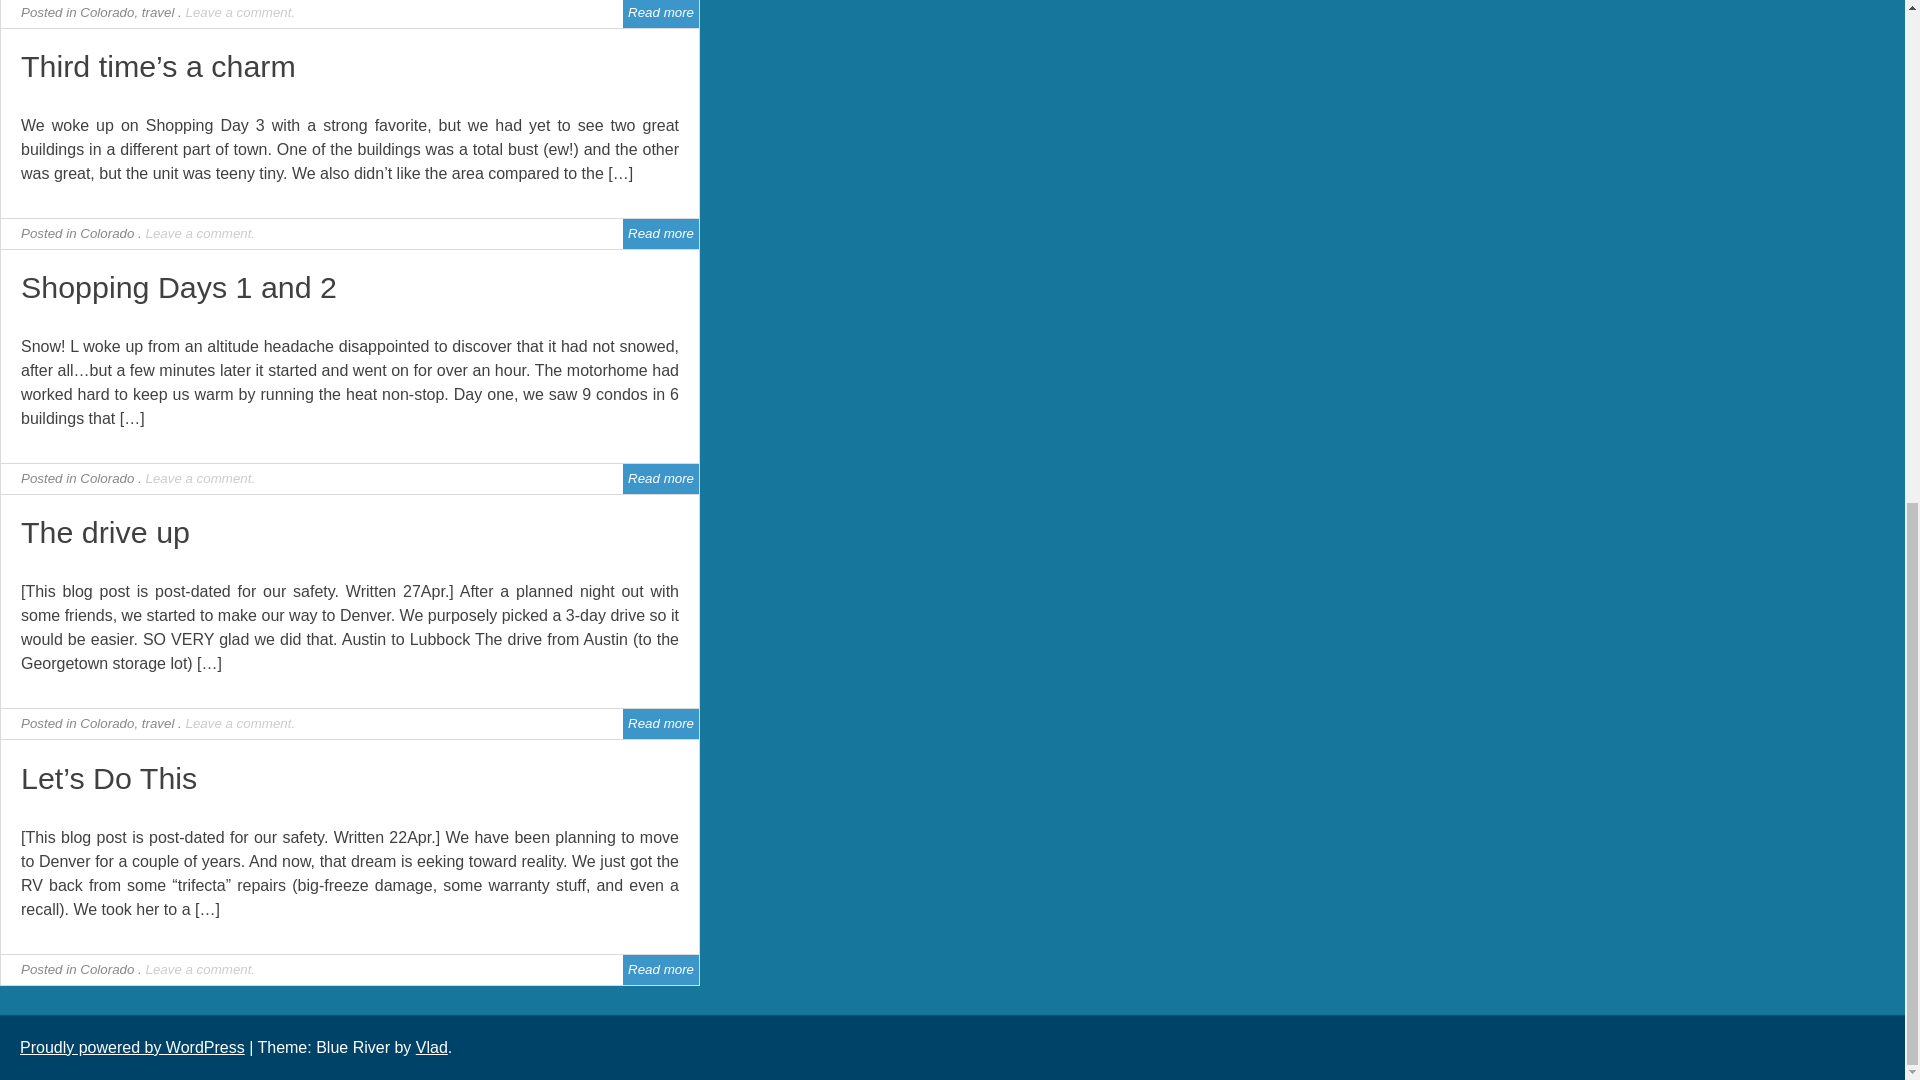 This screenshot has height=1080, width=1920. Describe the element at coordinates (660, 232) in the screenshot. I see `Read more` at that location.